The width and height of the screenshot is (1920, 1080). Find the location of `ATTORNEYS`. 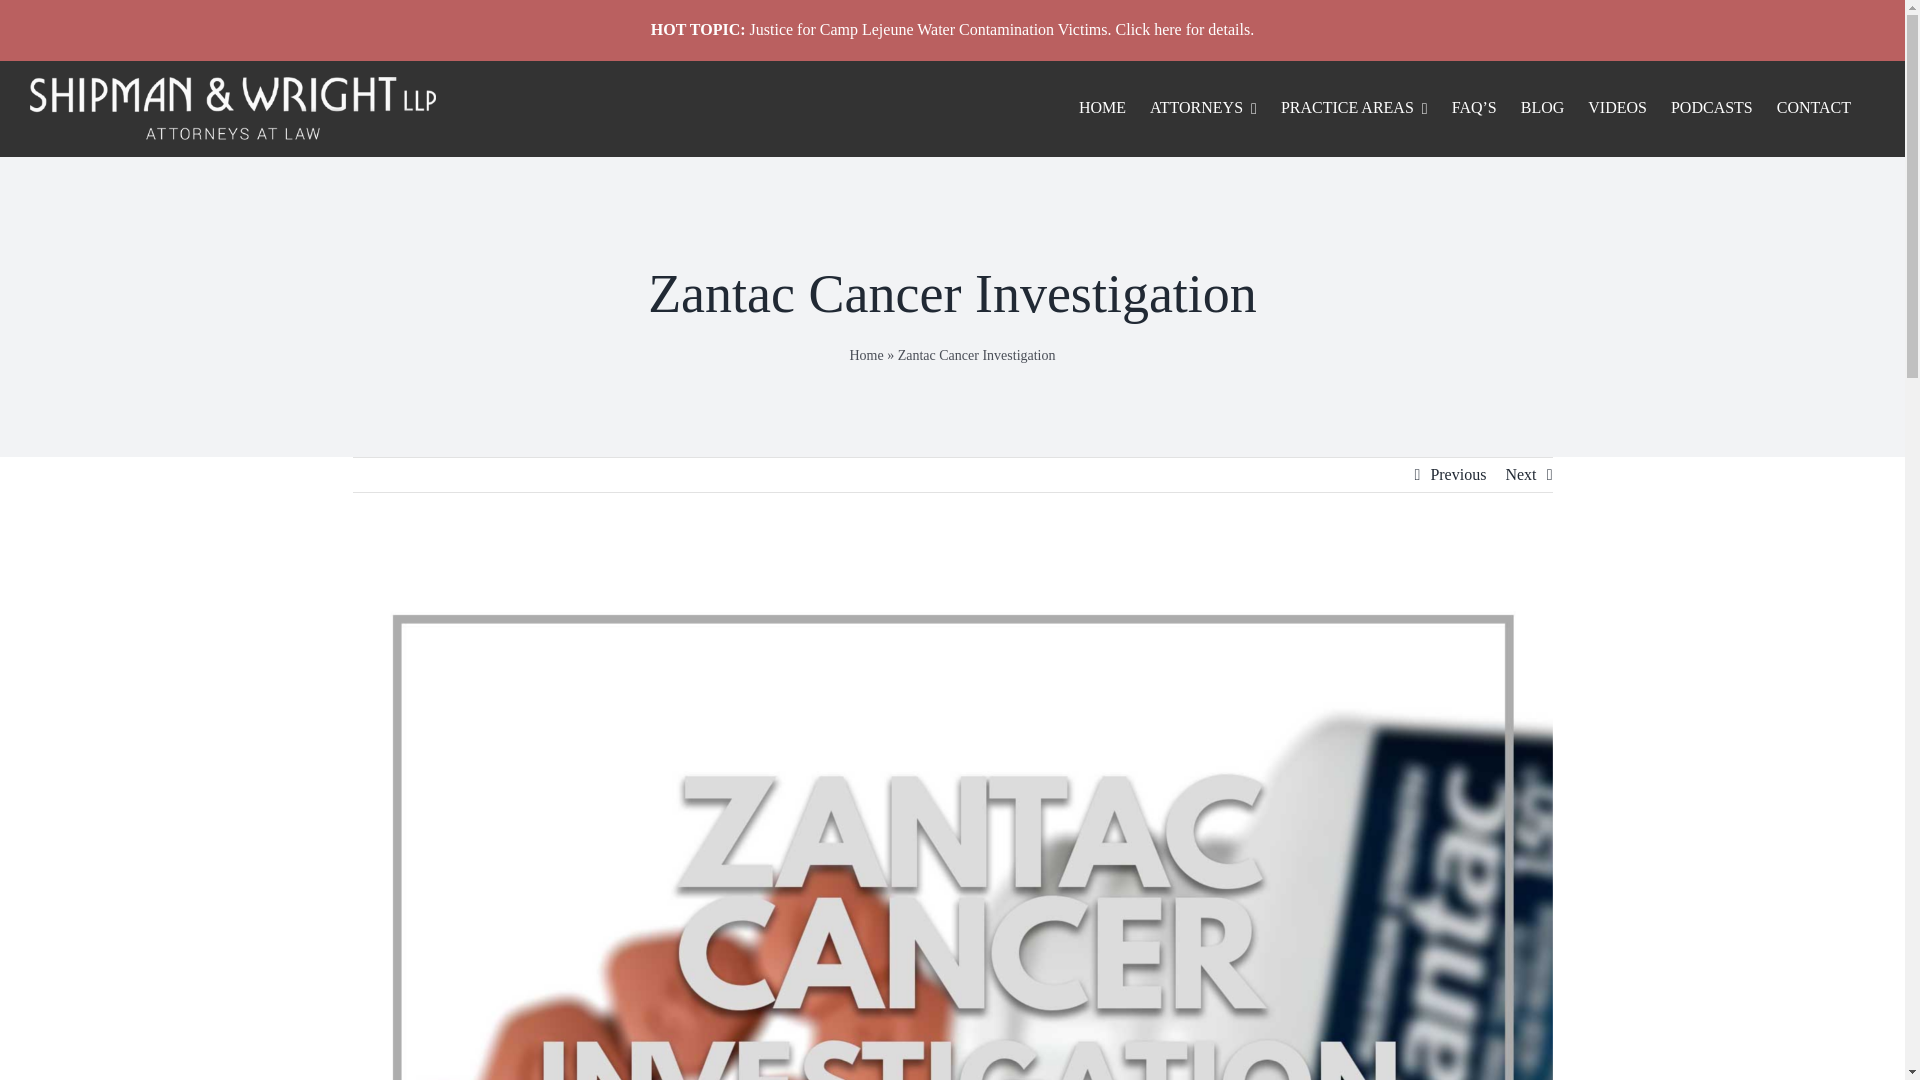

ATTORNEYS is located at coordinates (1215, 108).